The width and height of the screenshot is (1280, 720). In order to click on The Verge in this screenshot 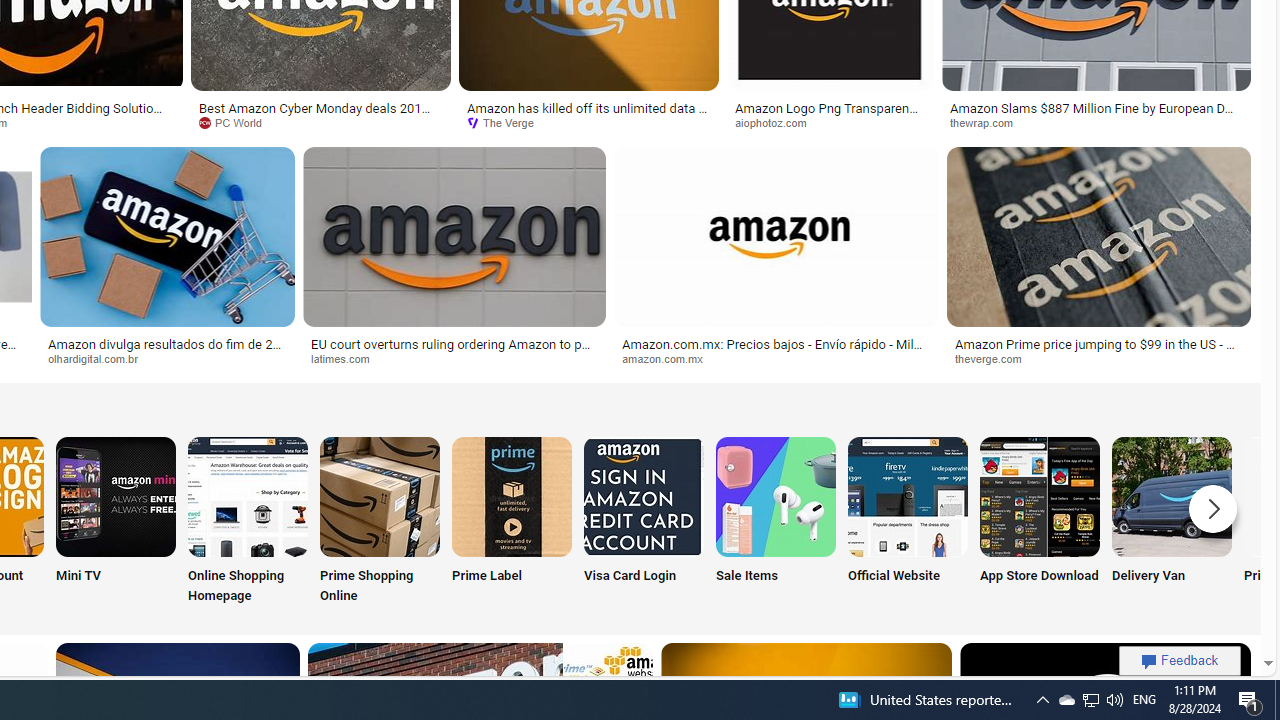, I will do `click(507, 122)`.